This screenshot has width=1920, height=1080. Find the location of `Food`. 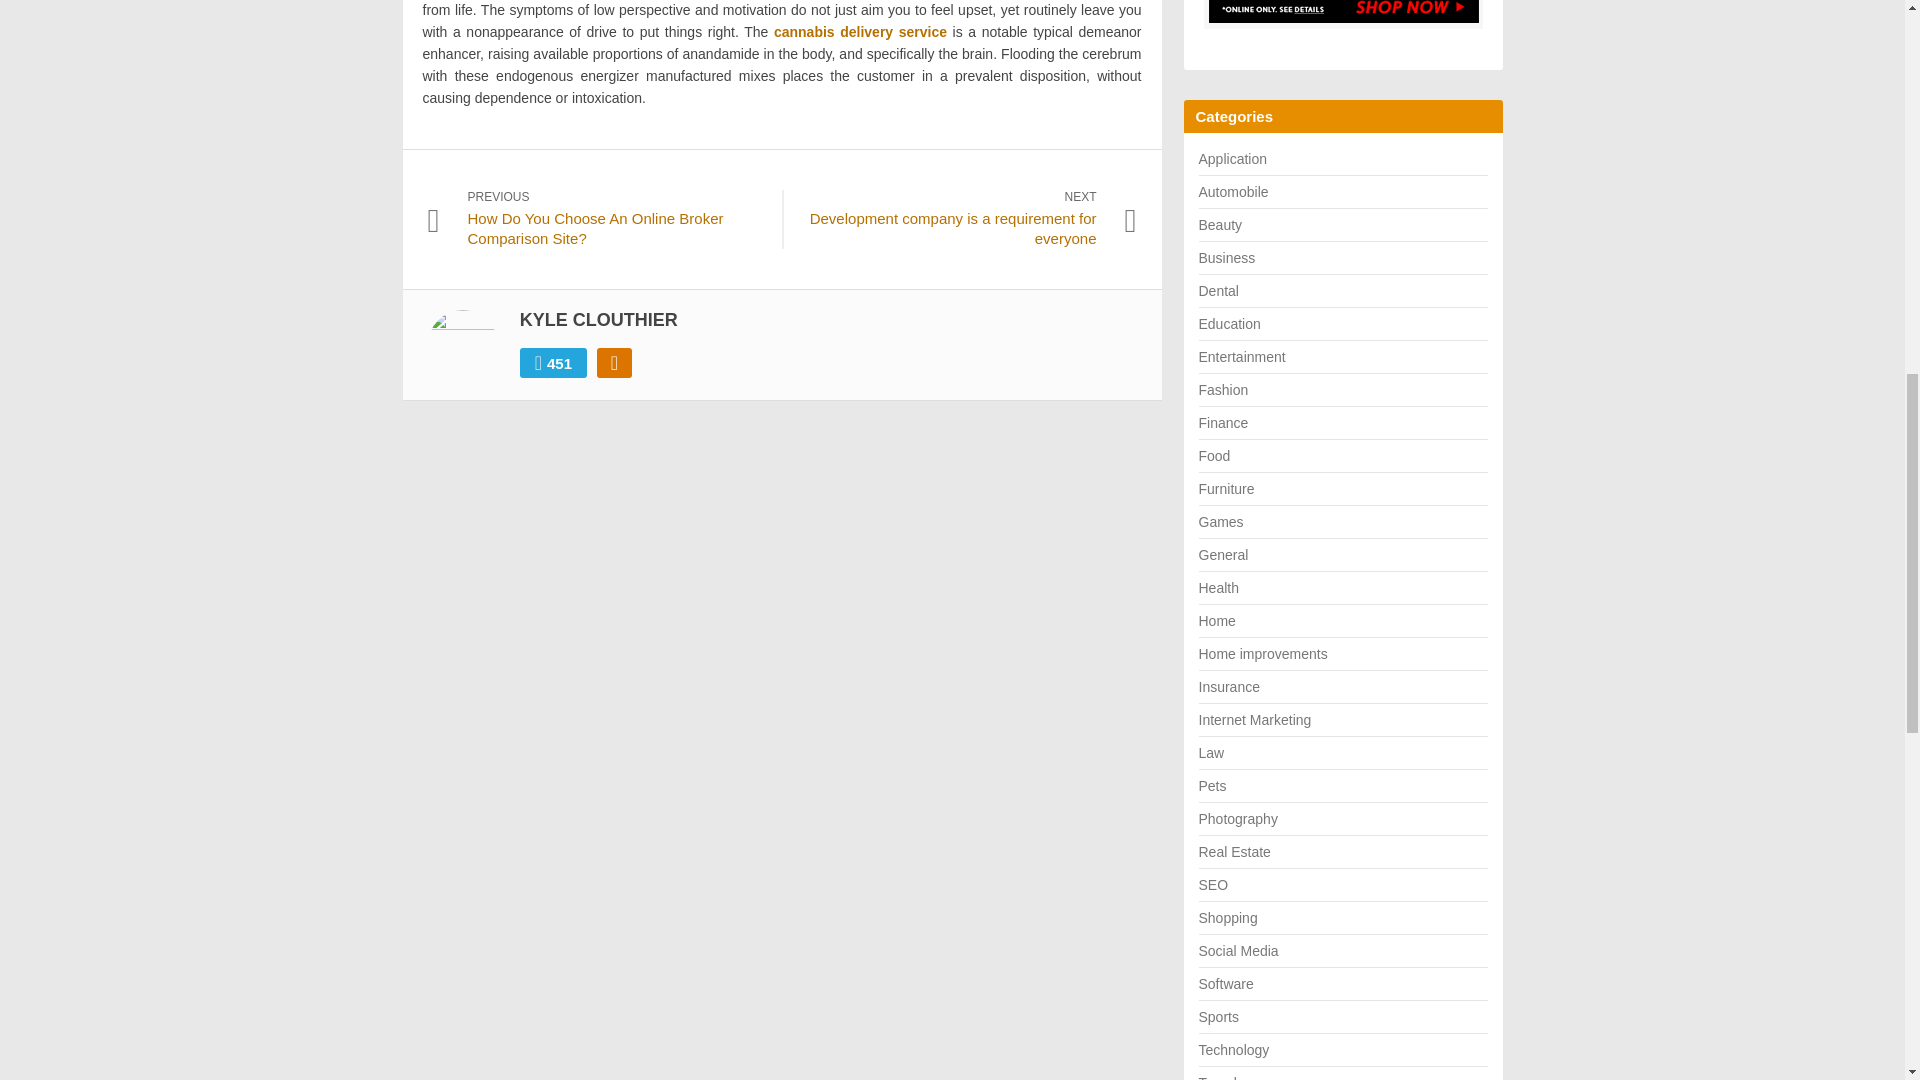

Food is located at coordinates (1214, 456).